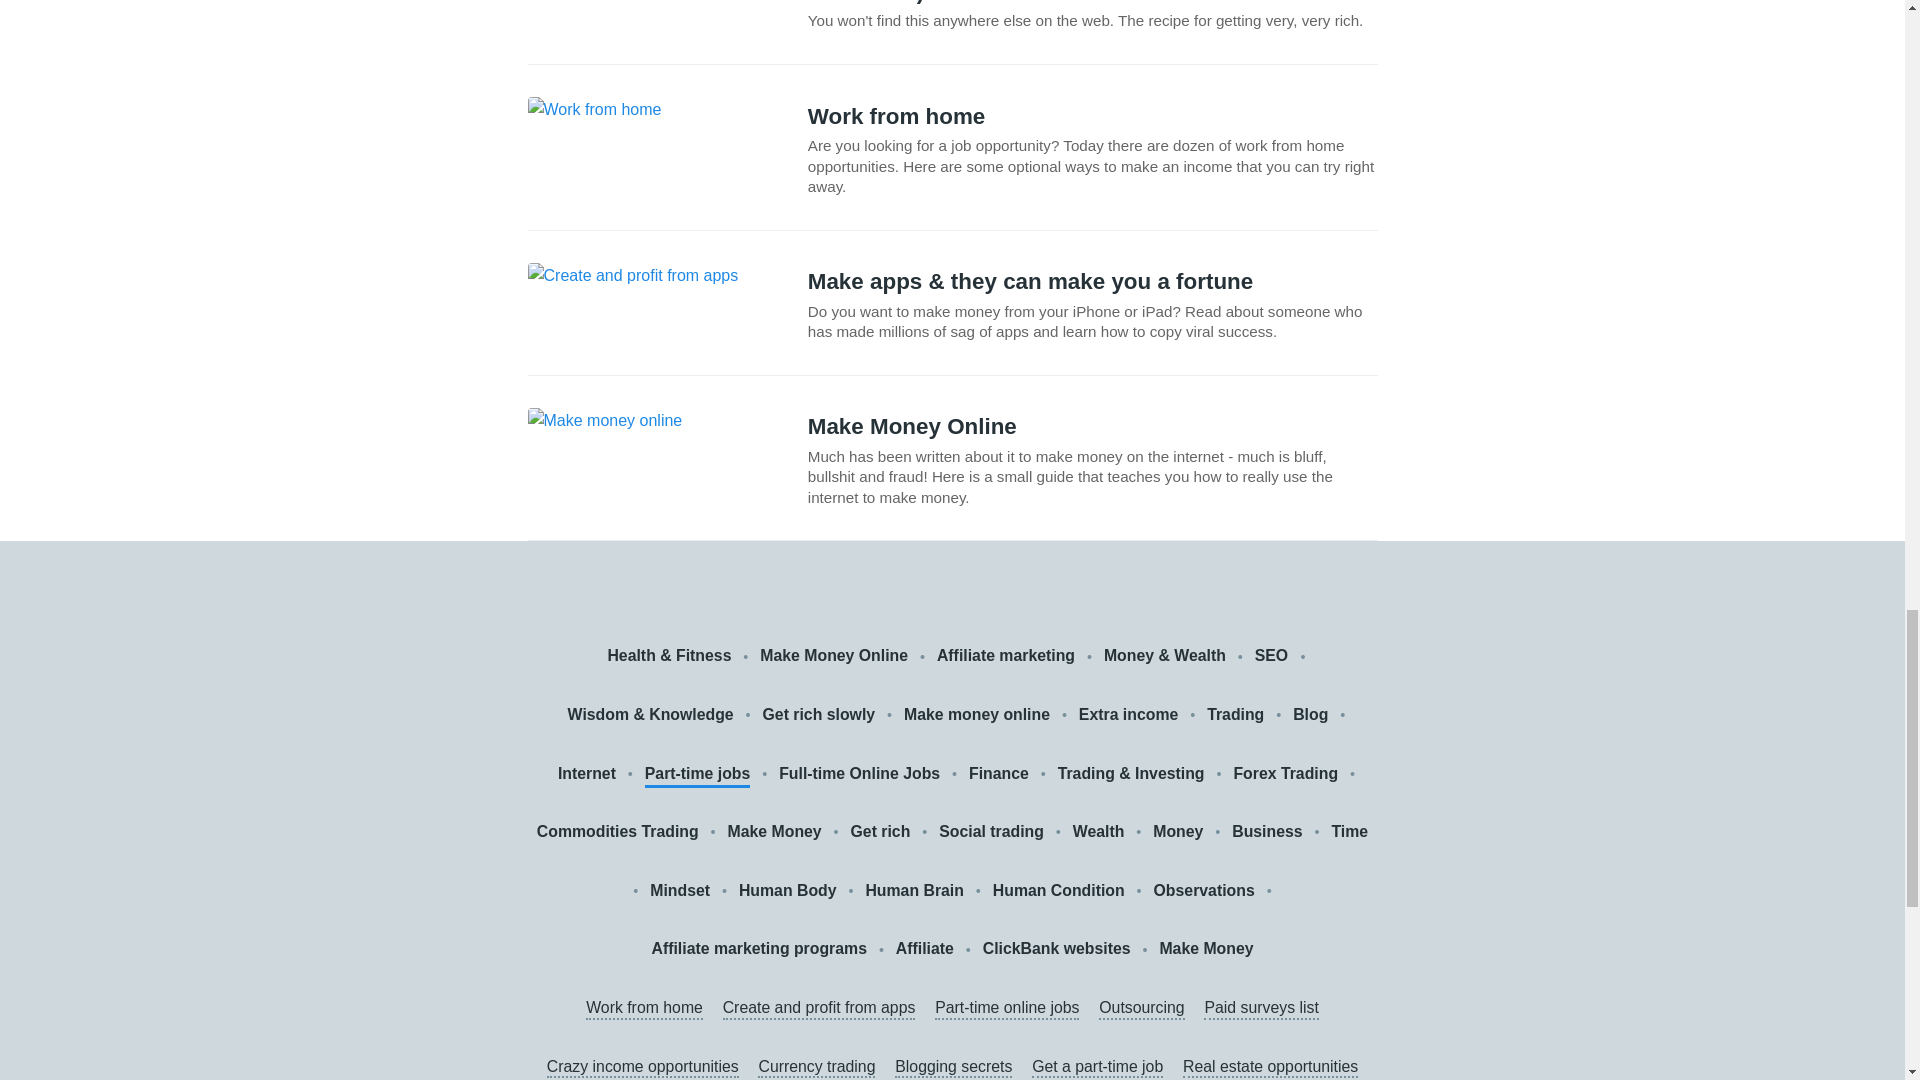 Image resolution: width=1920 pixels, height=1080 pixels. Describe the element at coordinates (1178, 832) in the screenshot. I see `Money` at that location.